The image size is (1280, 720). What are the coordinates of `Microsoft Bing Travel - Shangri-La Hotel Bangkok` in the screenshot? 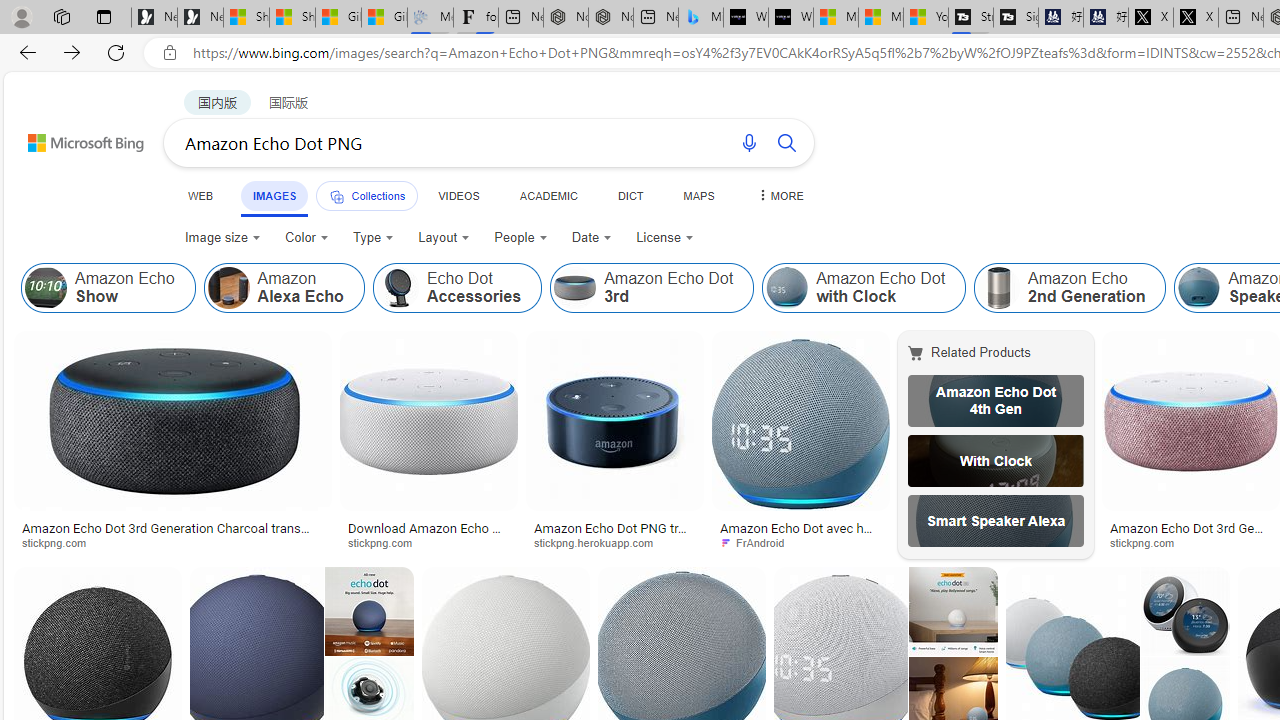 It's located at (700, 18).